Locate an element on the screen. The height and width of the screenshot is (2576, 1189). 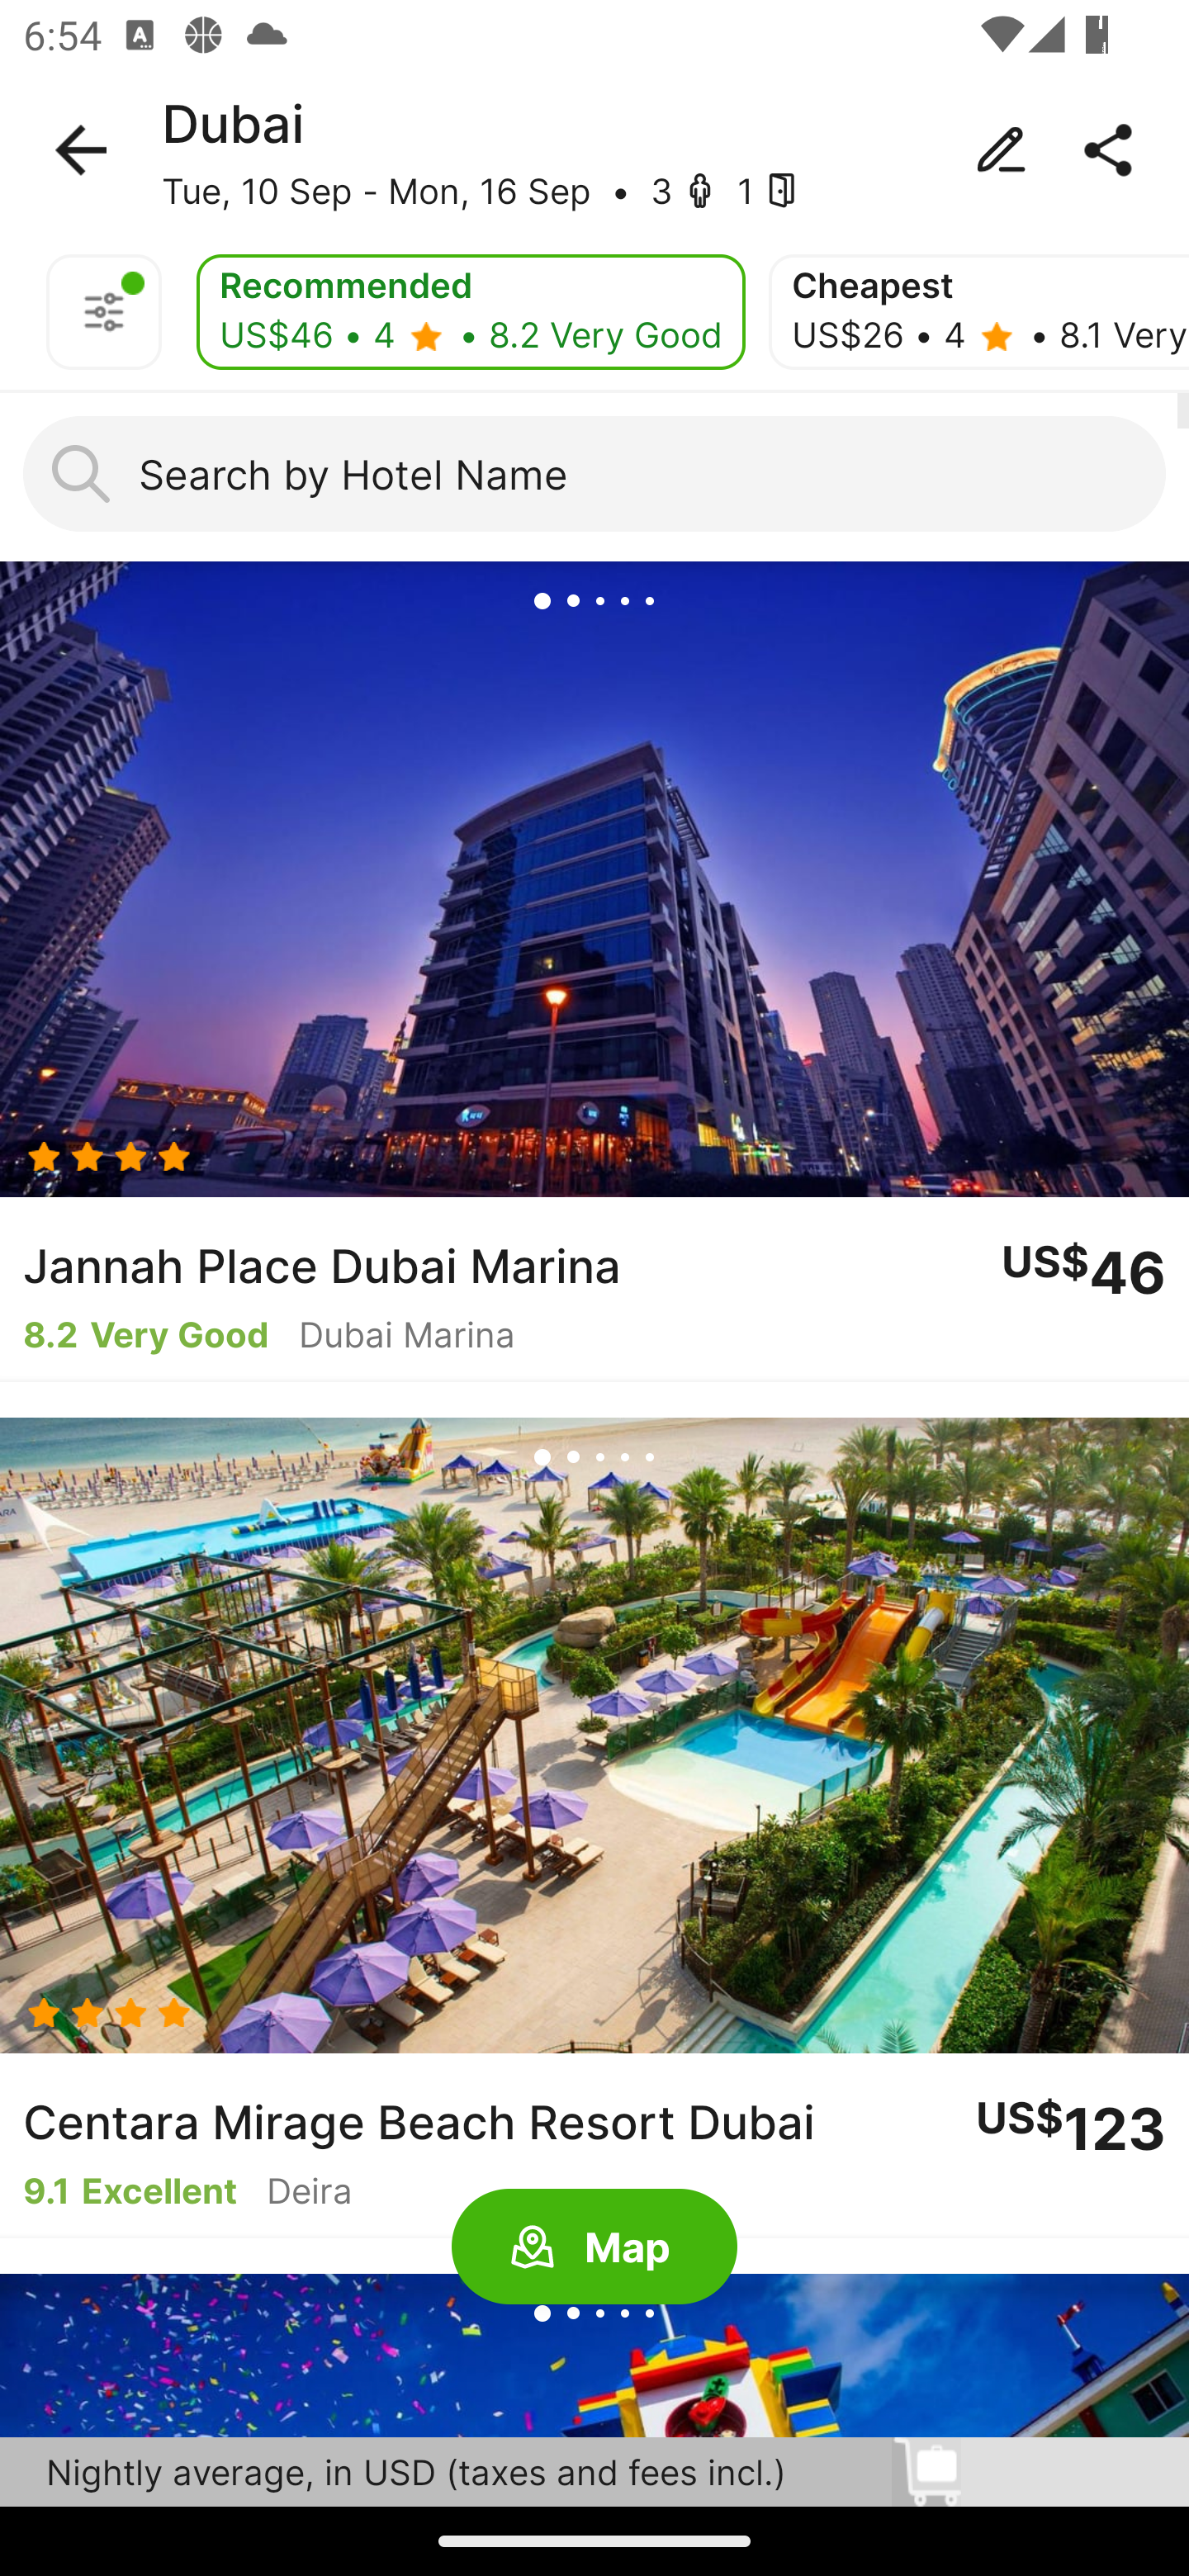
Search by Hotel Name  is located at coordinates (594, 474).